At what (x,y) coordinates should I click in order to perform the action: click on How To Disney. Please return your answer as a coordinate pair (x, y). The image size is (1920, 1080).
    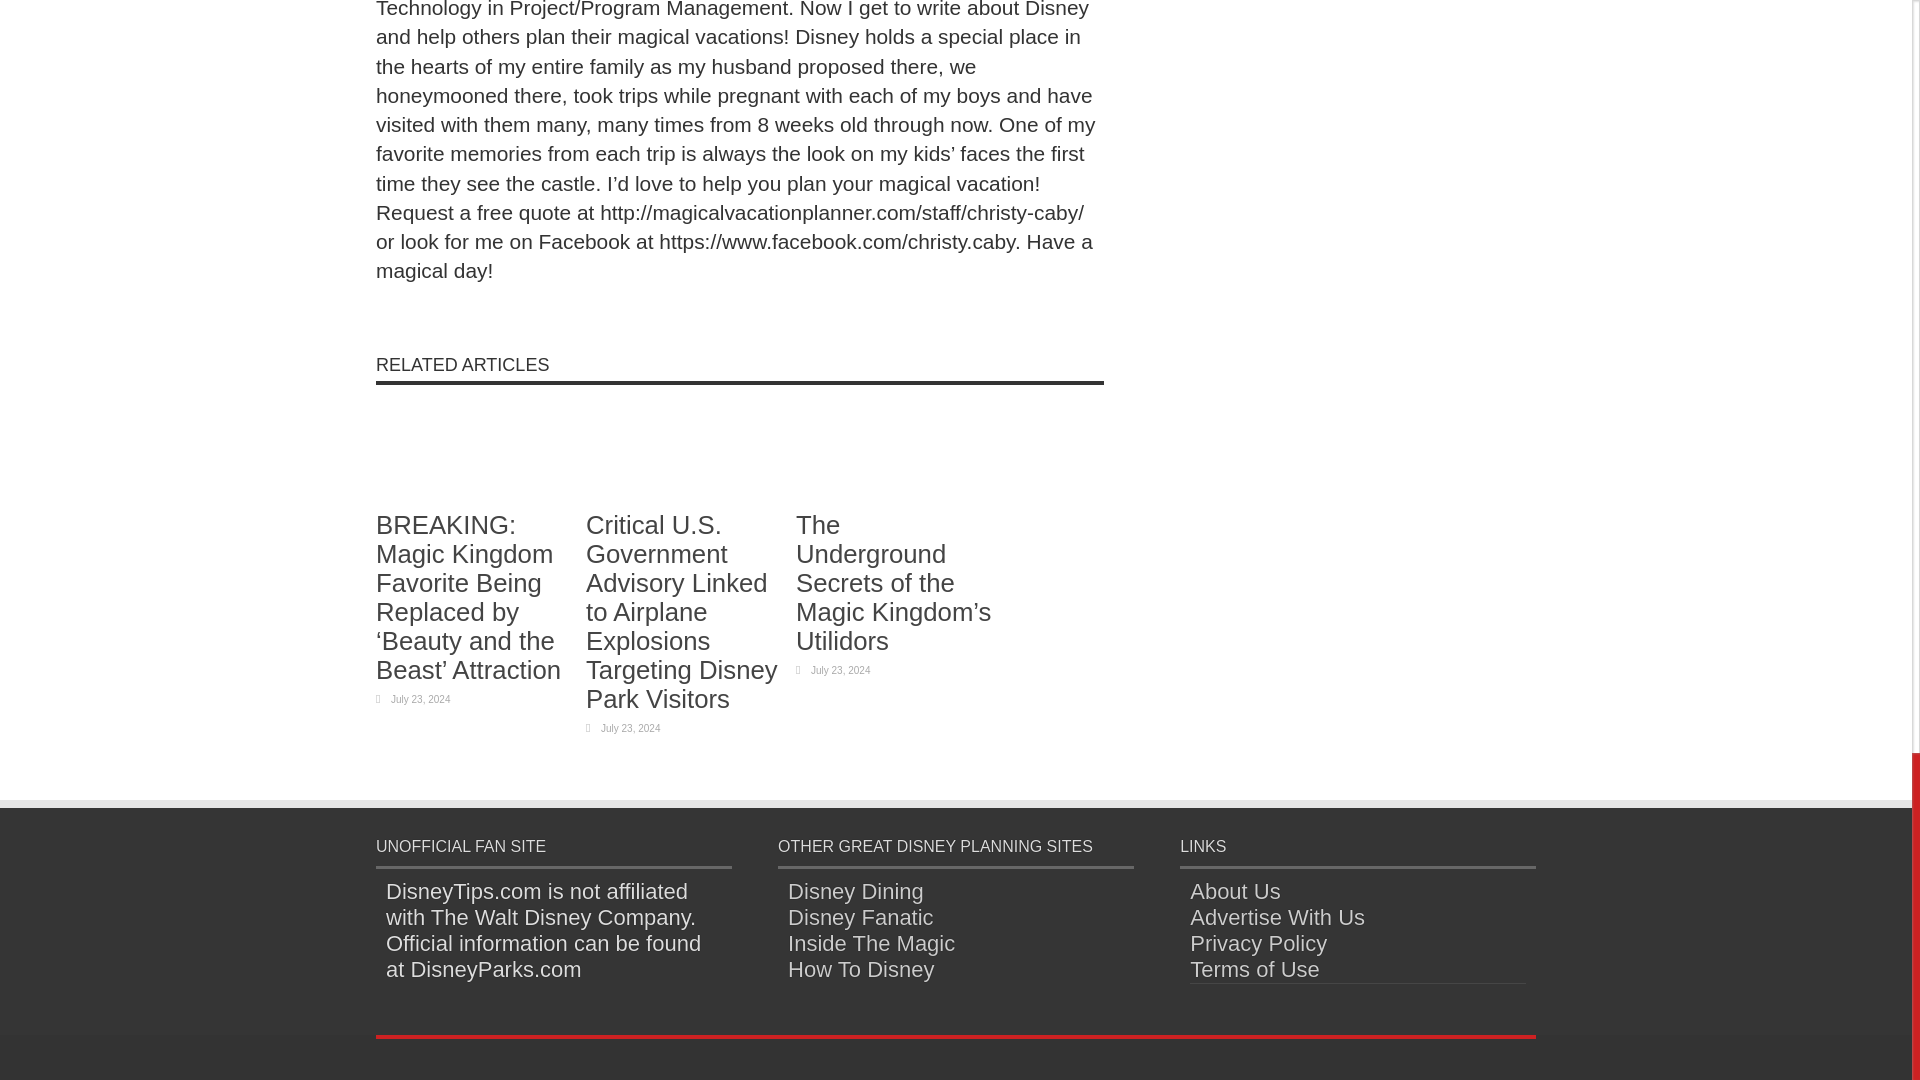
    Looking at the image, I should click on (860, 968).